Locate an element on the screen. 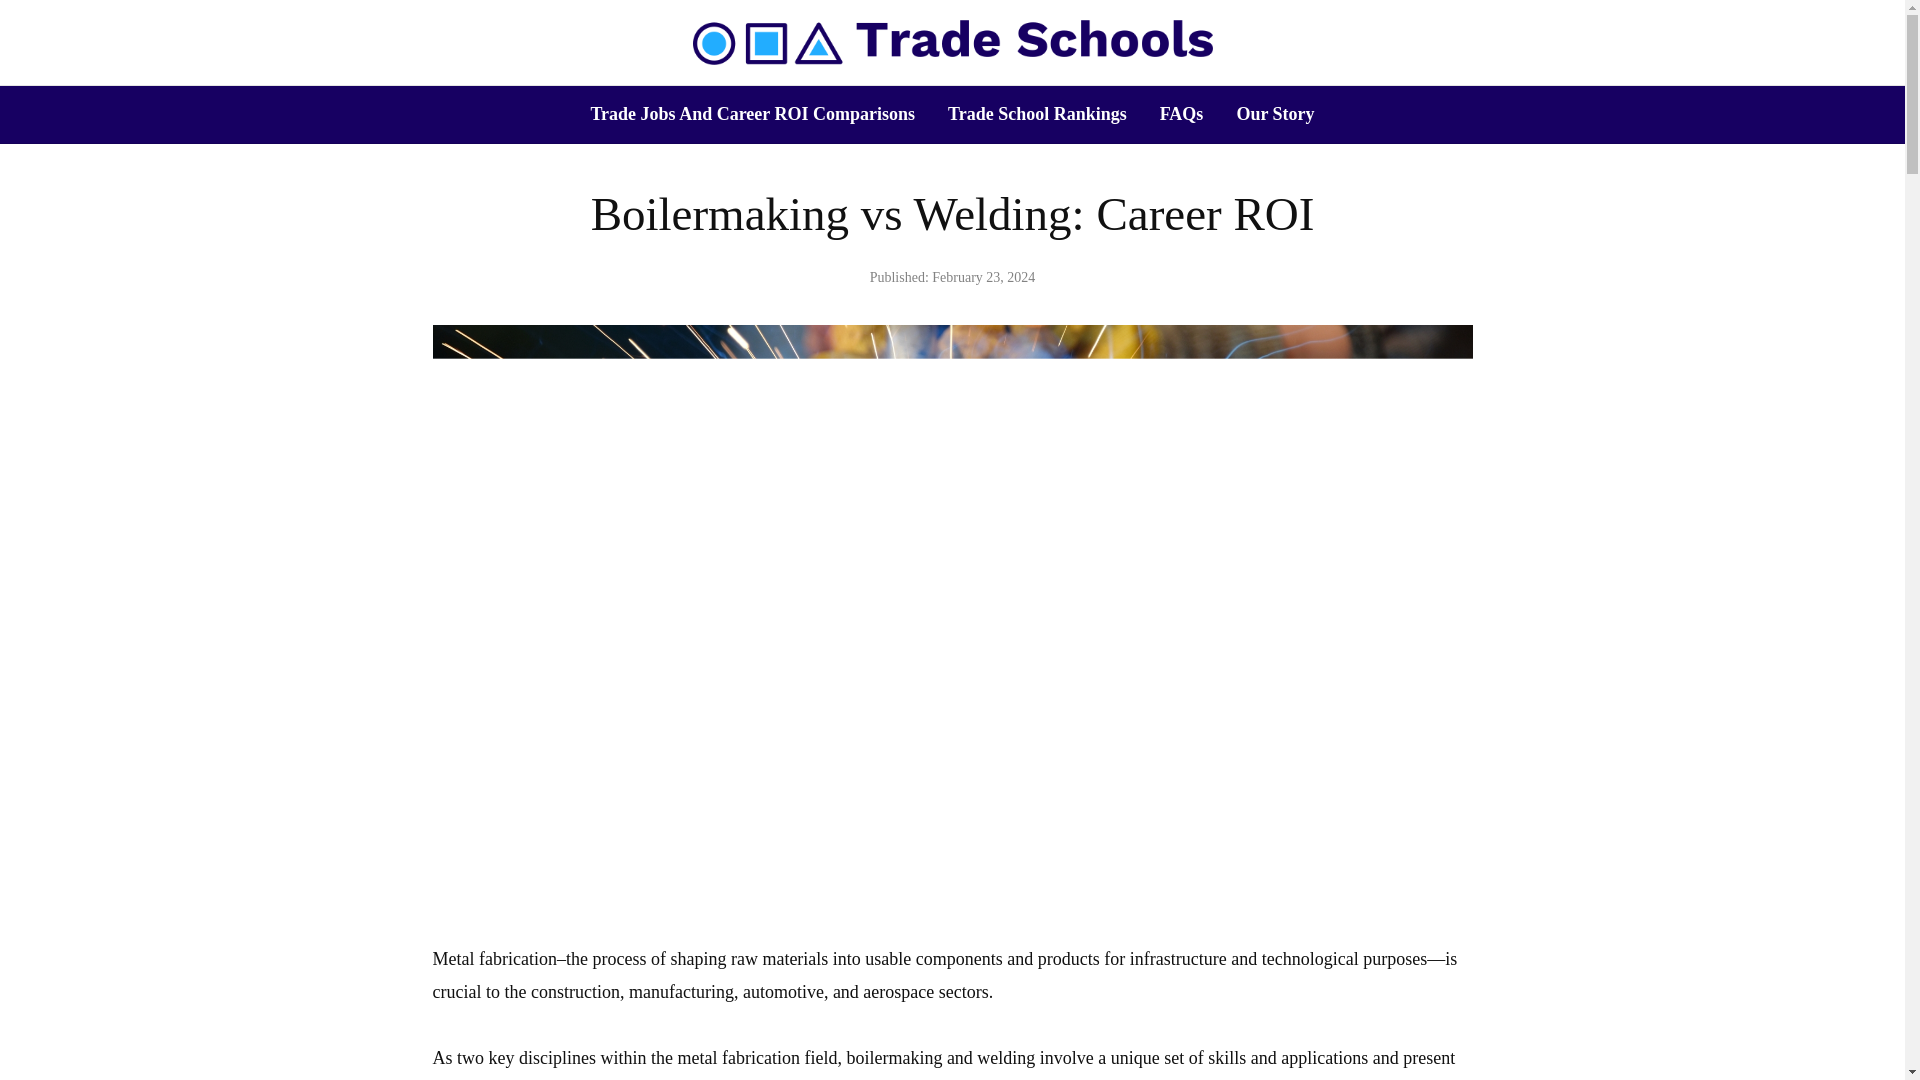 The image size is (1920, 1080). Trade Jobs And Career ROI Comparisons is located at coordinates (752, 114).